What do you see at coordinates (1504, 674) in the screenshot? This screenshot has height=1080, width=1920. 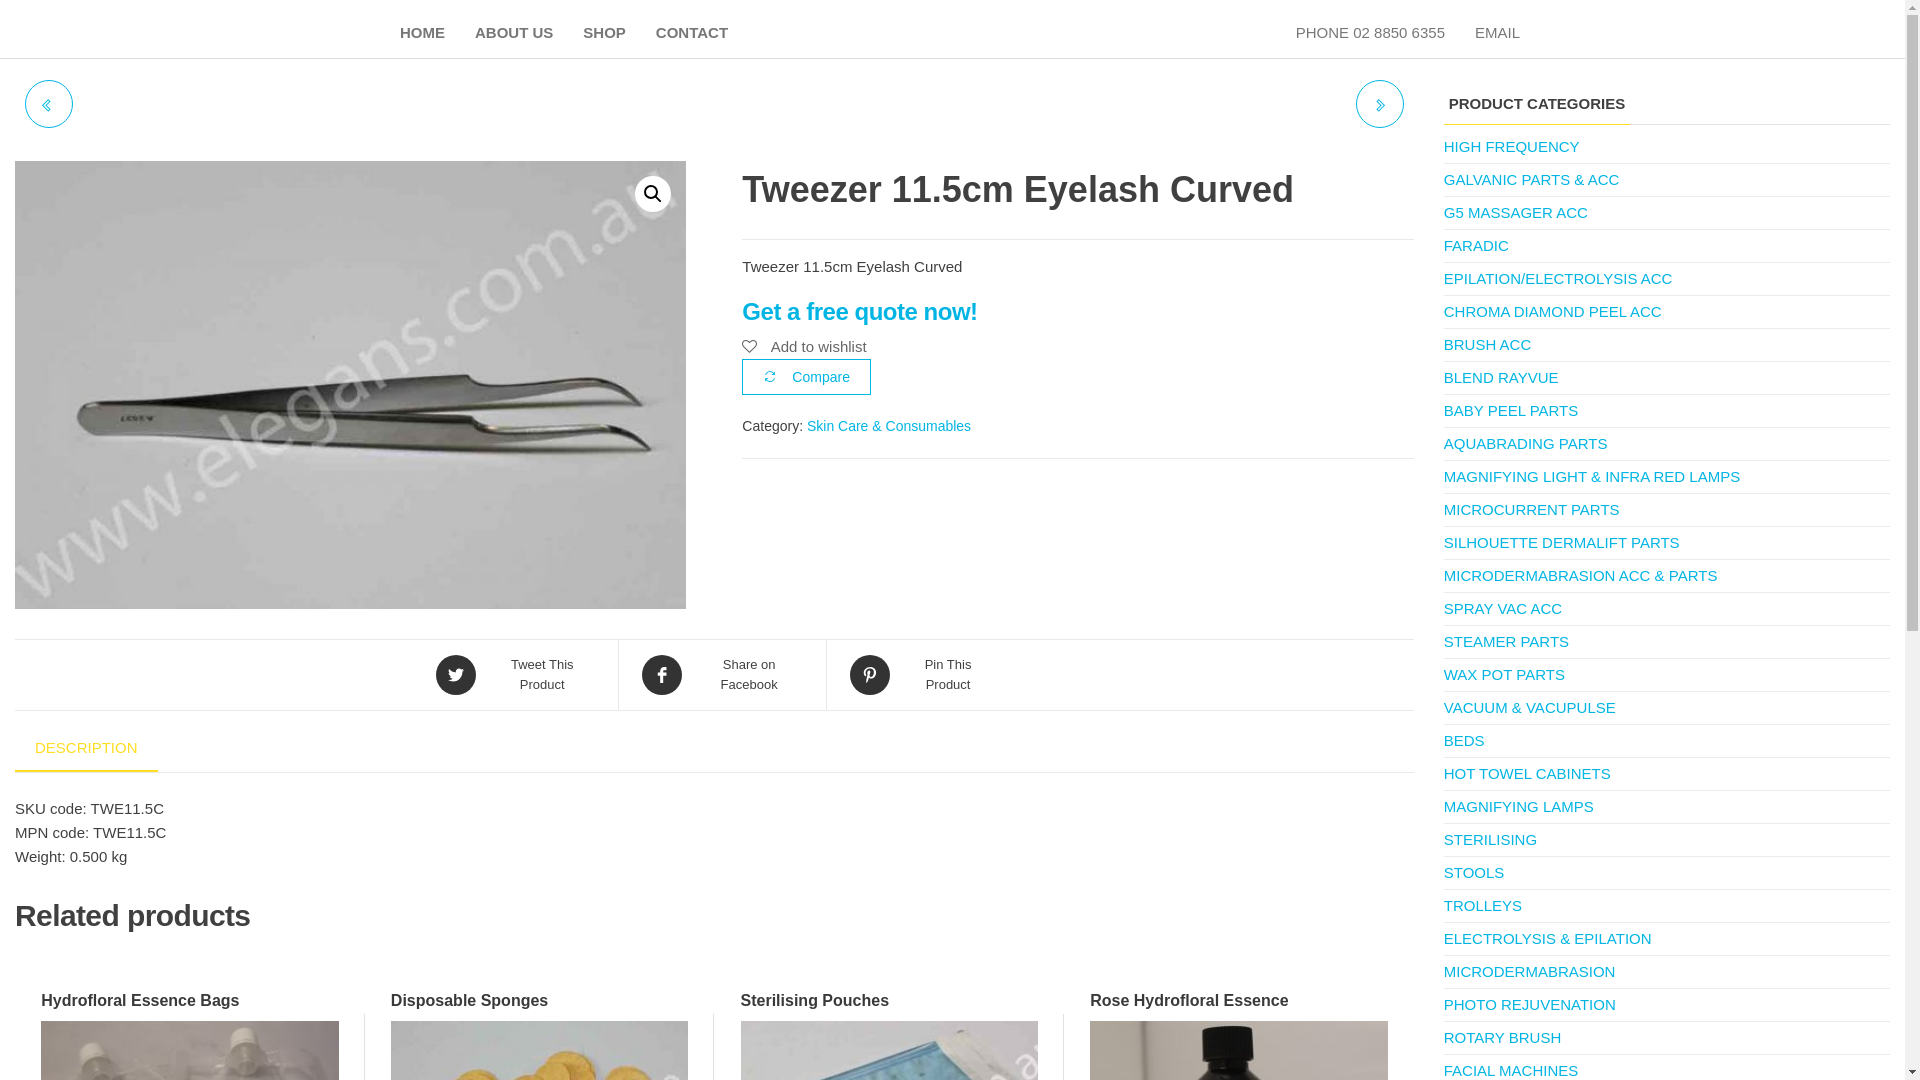 I see `WAX POT PARTS` at bounding box center [1504, 674].